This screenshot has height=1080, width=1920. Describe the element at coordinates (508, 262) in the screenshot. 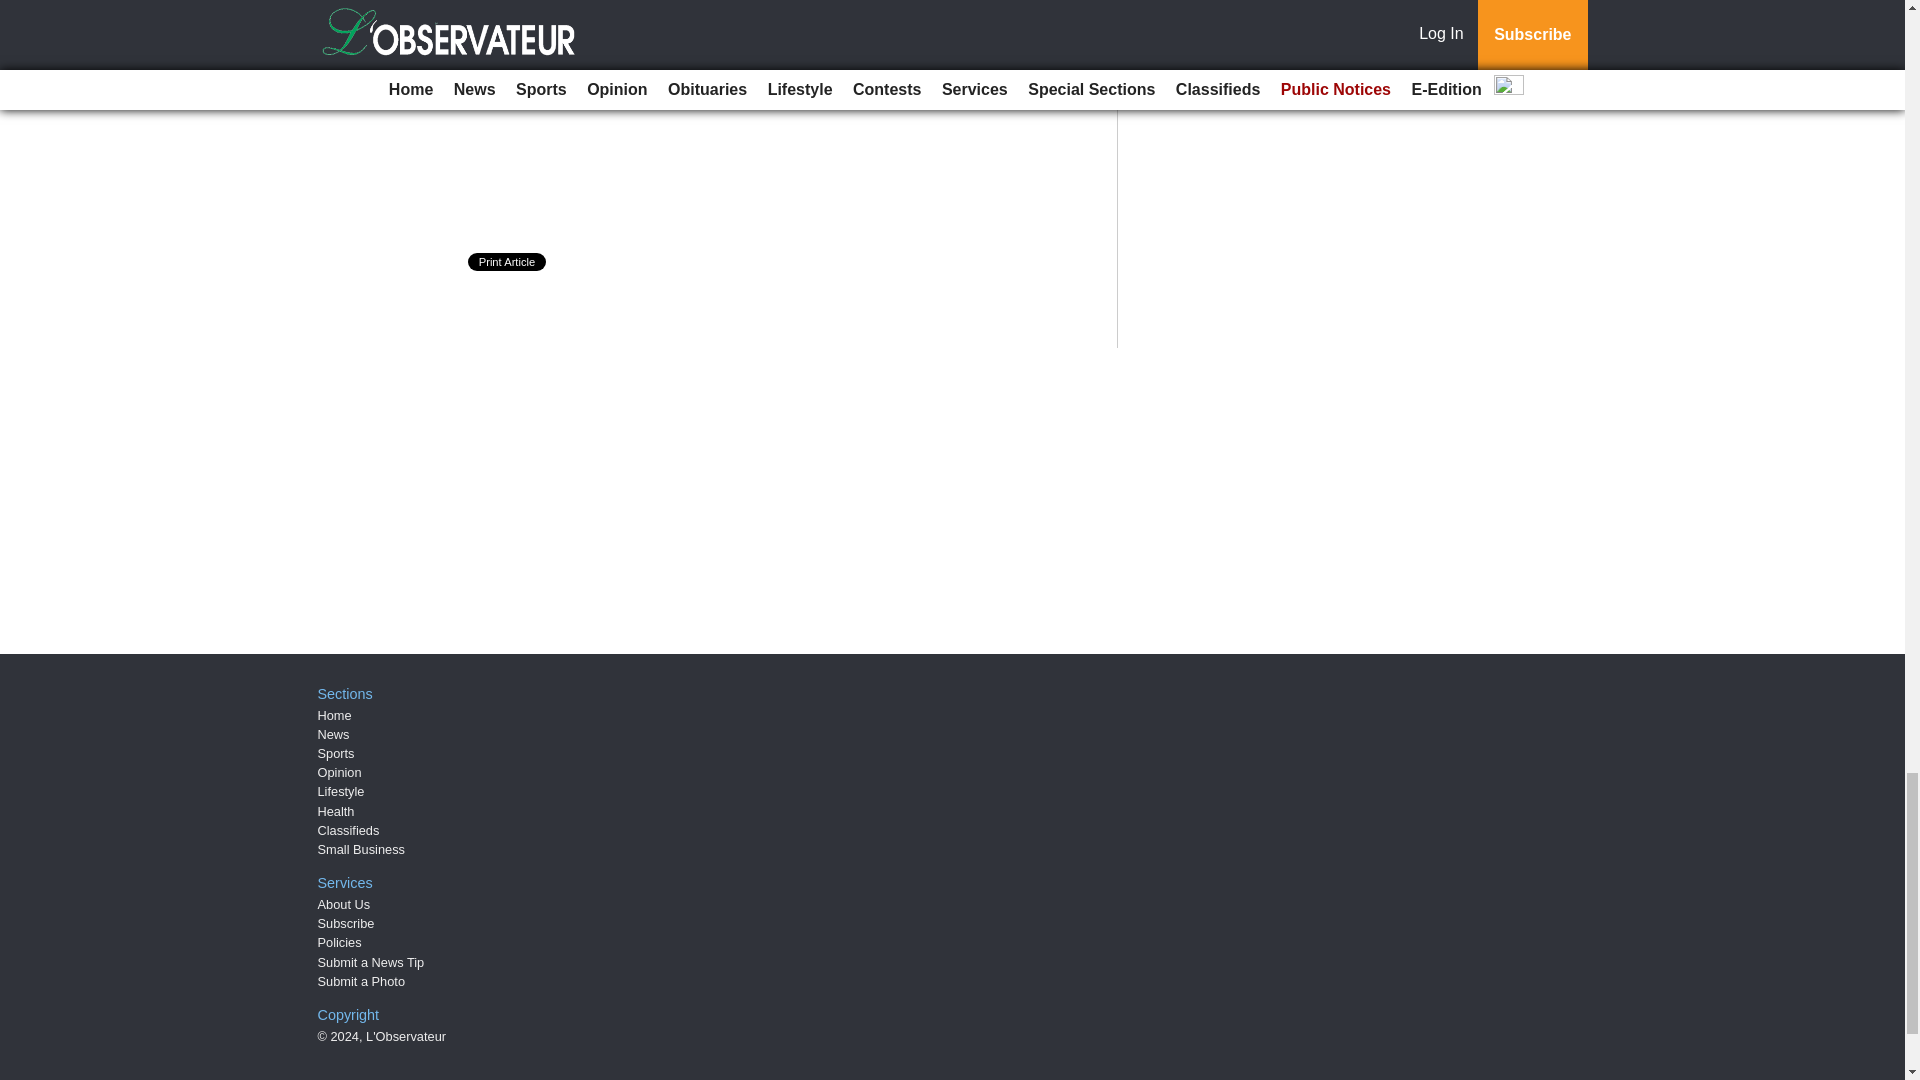

I see `Print Article` at that location.